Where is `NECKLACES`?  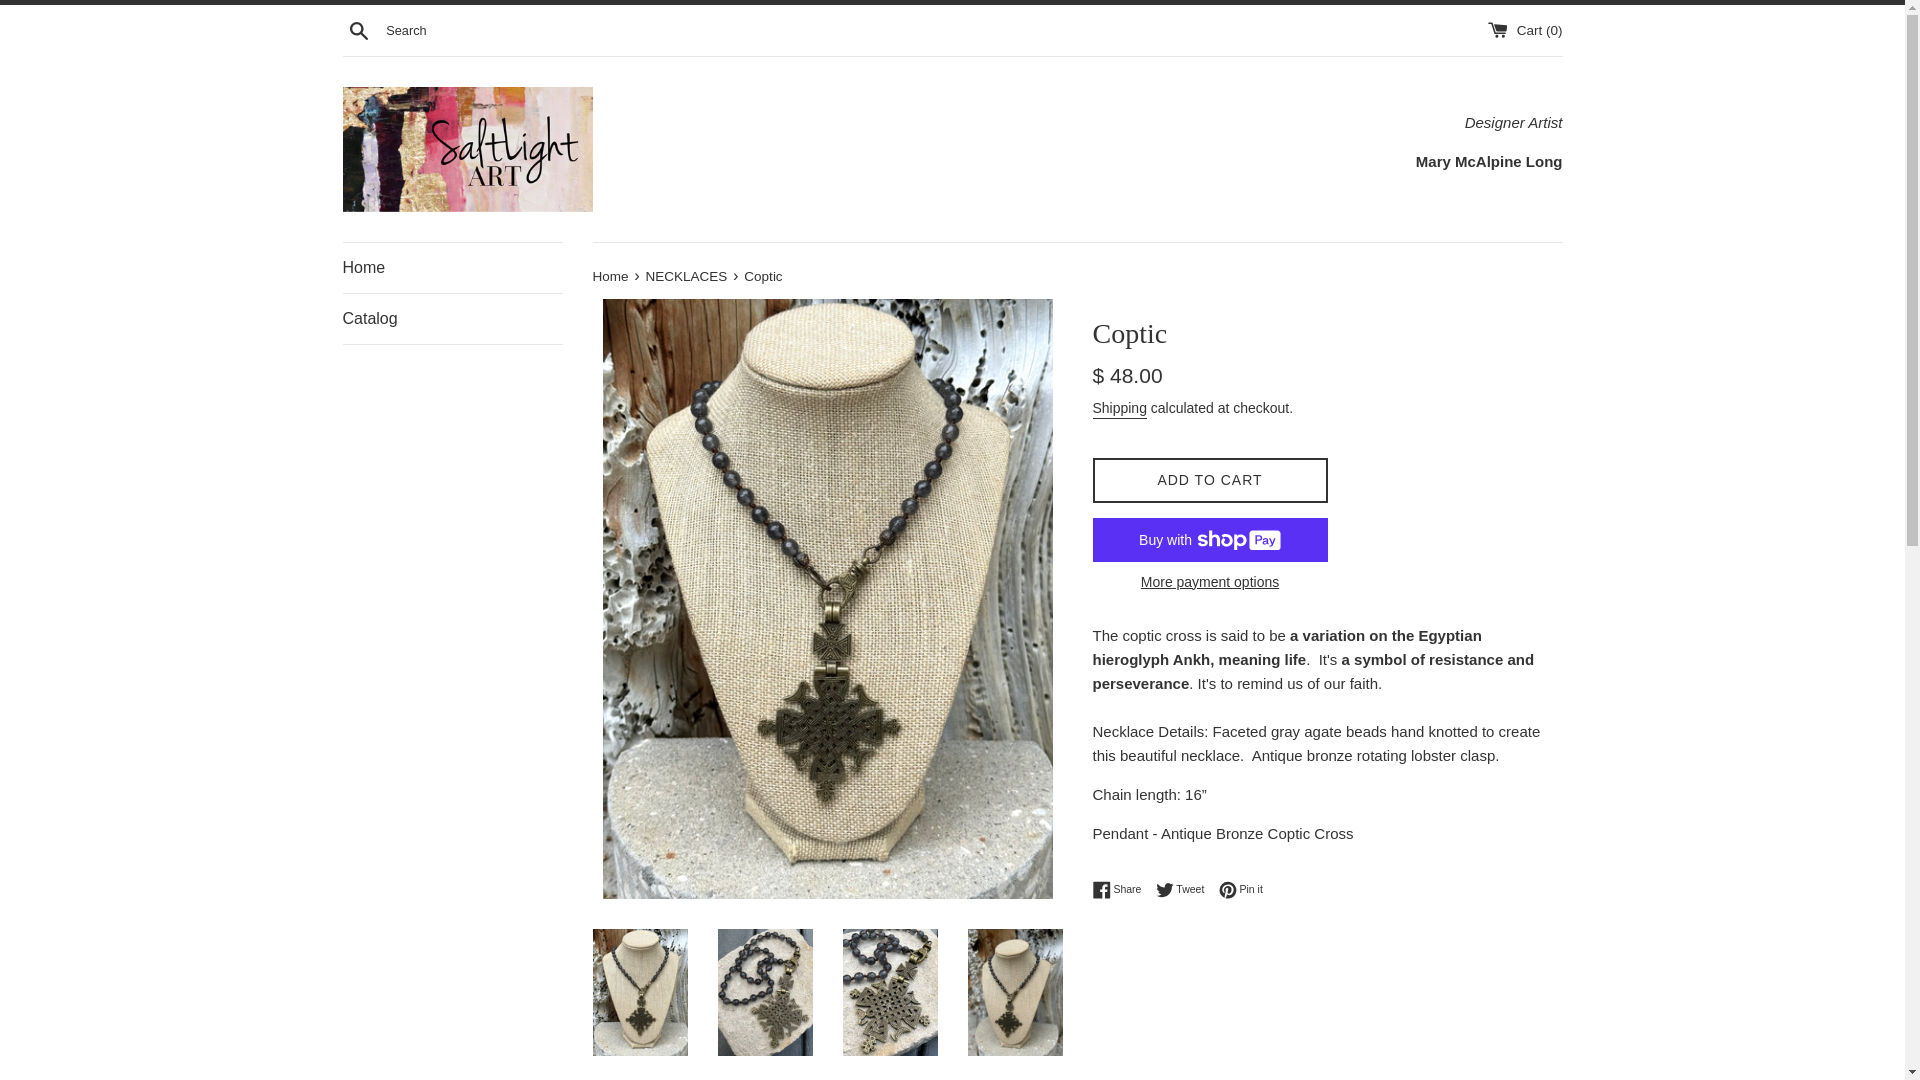
NECKLACES is located at coordinates (688, 276).